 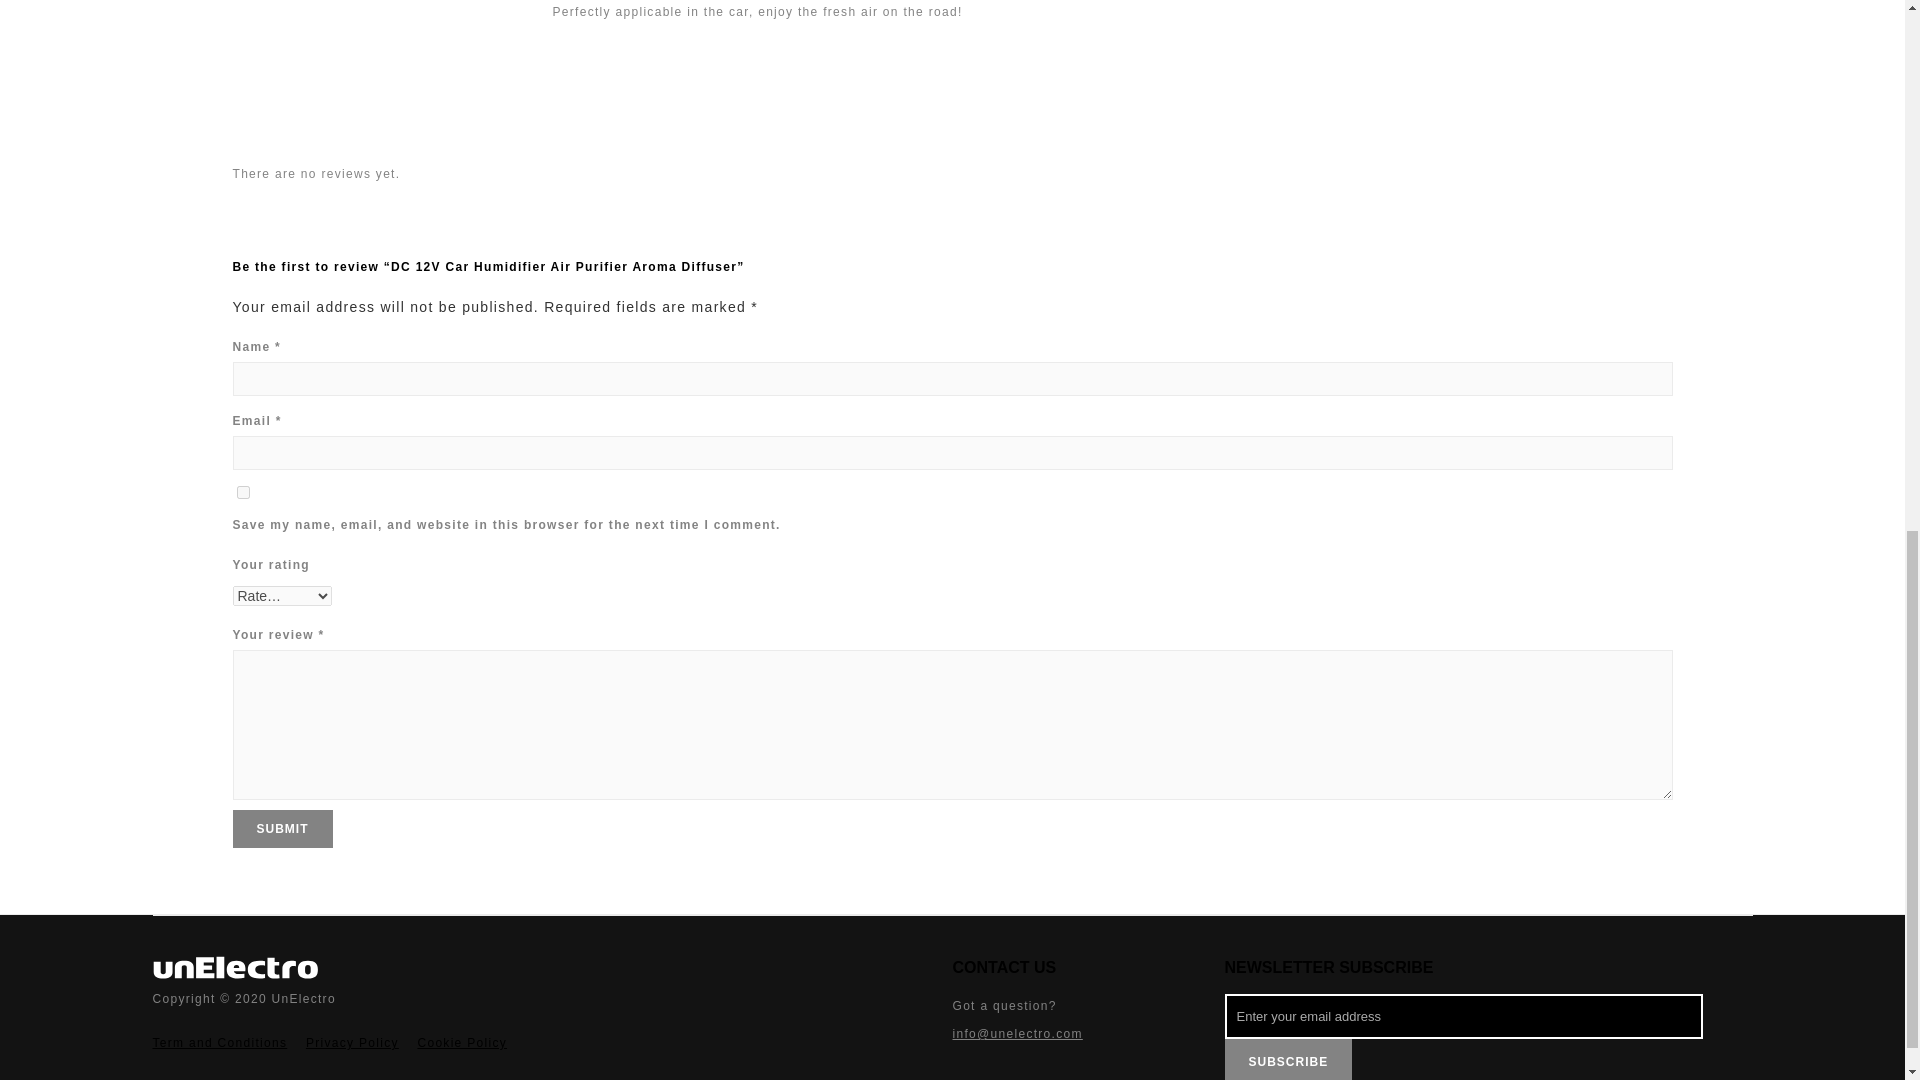 What do you see at coordinates (282, 828) in the screenshot?
I see `Submit` at bounding box center [282, 828].